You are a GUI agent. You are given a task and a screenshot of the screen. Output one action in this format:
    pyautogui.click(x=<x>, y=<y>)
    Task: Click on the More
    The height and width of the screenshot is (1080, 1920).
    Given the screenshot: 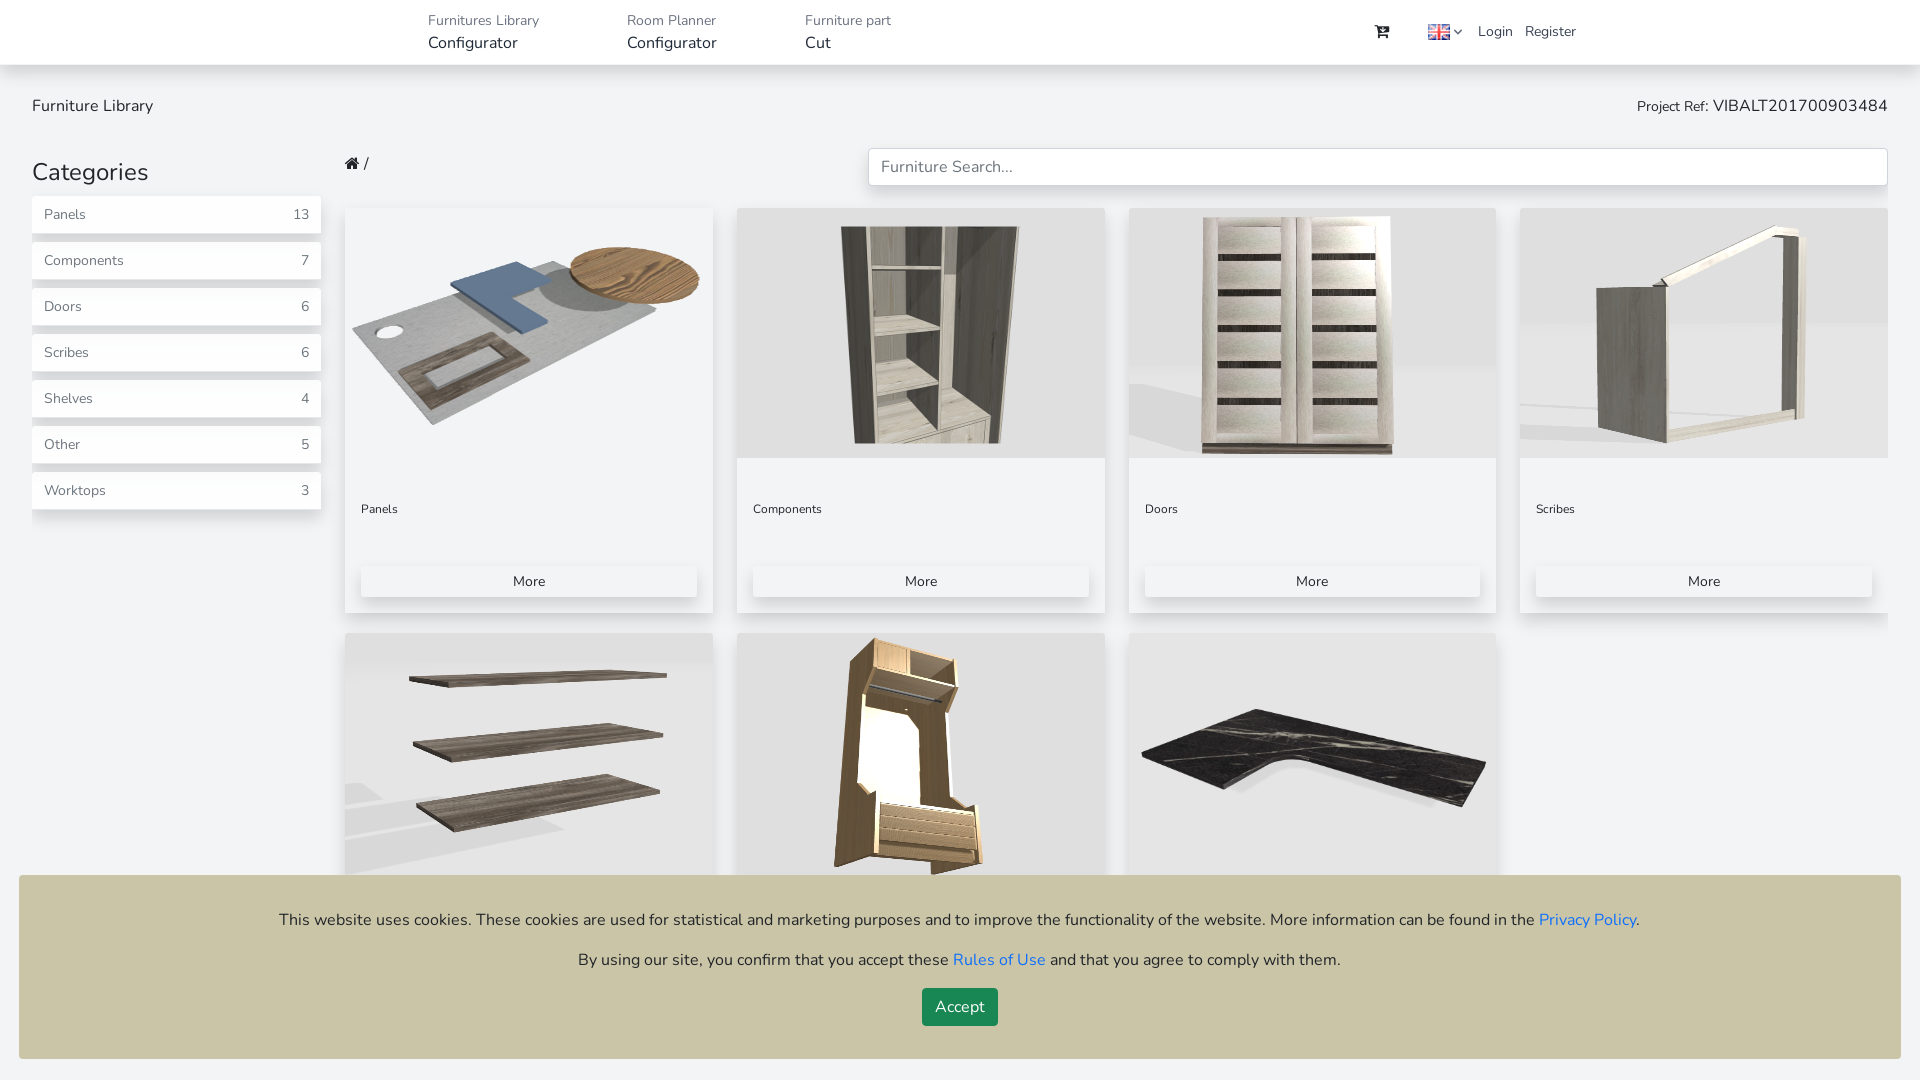 What is the action you would take?
    pyautogui.click(x=529, y=1006)
    